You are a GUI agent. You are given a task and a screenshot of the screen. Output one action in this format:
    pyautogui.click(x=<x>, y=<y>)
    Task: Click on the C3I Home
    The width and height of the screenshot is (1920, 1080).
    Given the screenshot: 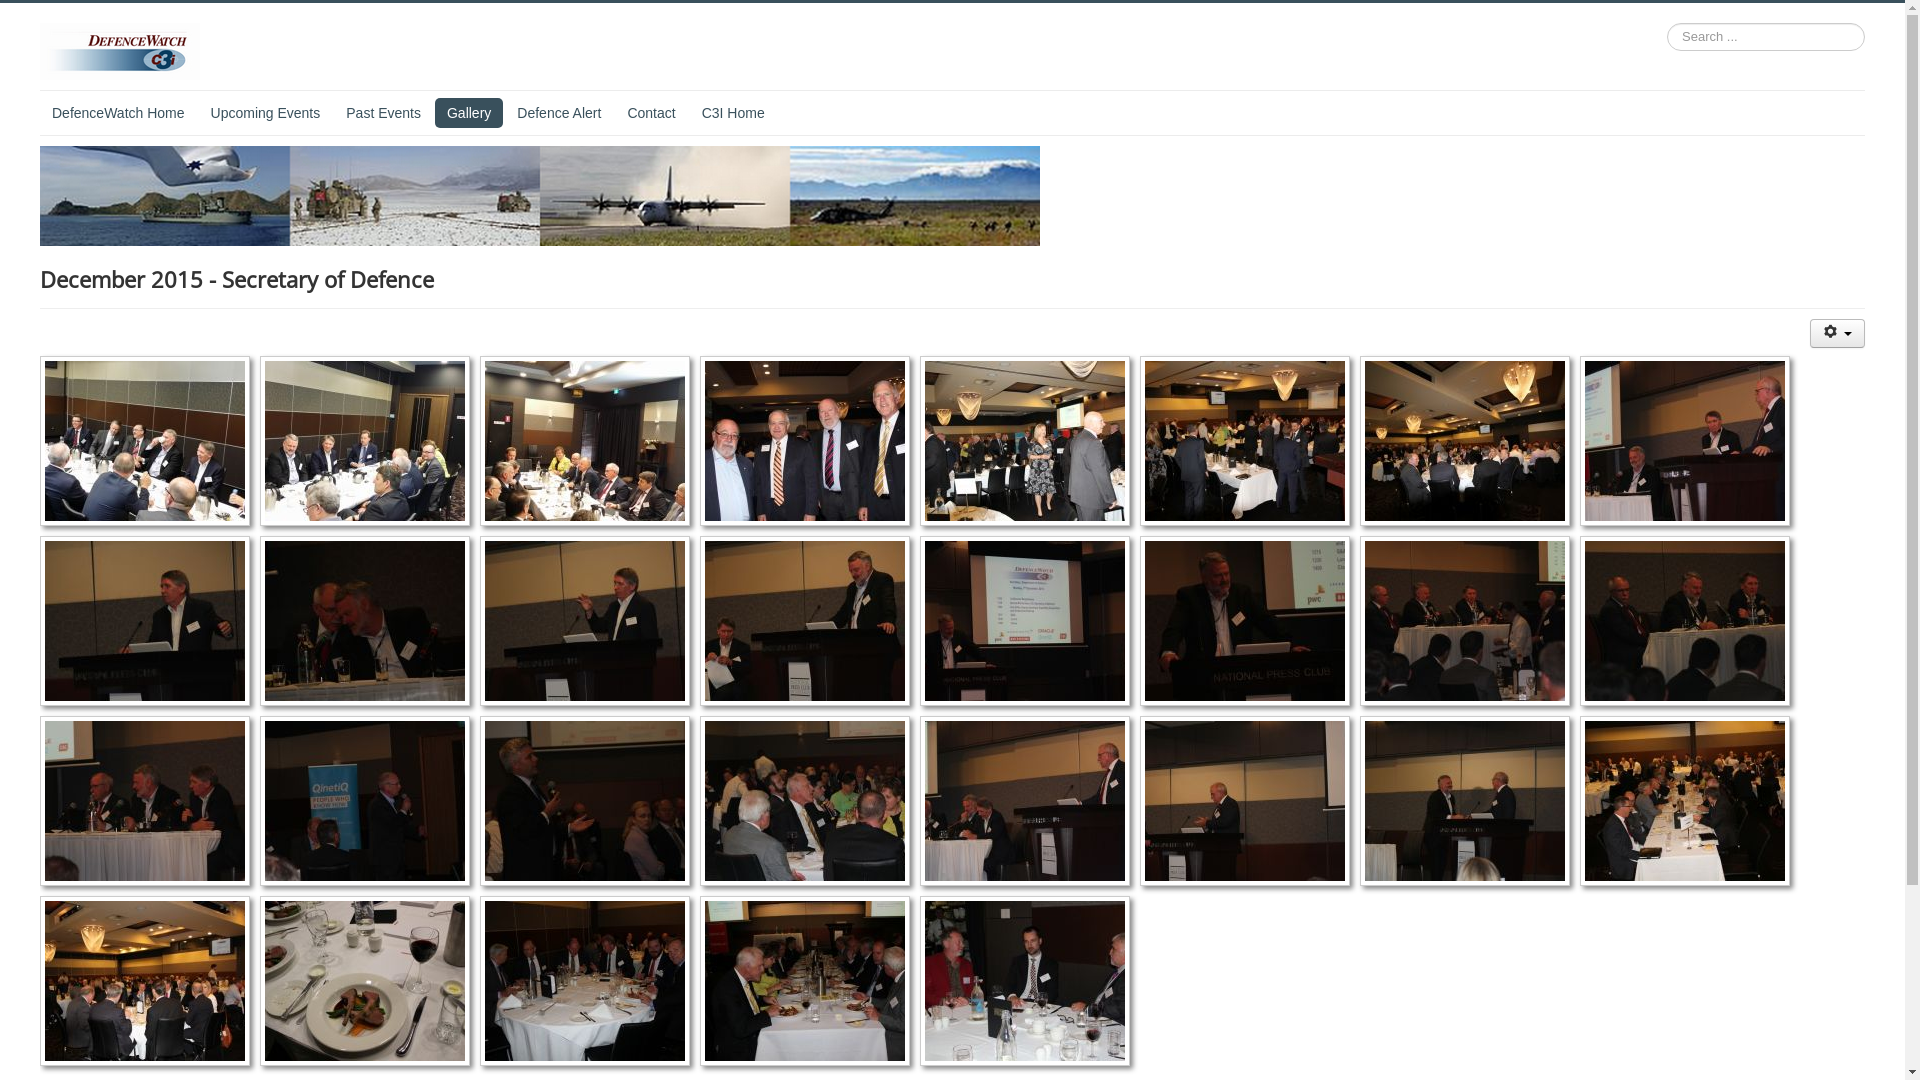 What is the action you would take?
    pyautogui.click(x=734, y=113)
    